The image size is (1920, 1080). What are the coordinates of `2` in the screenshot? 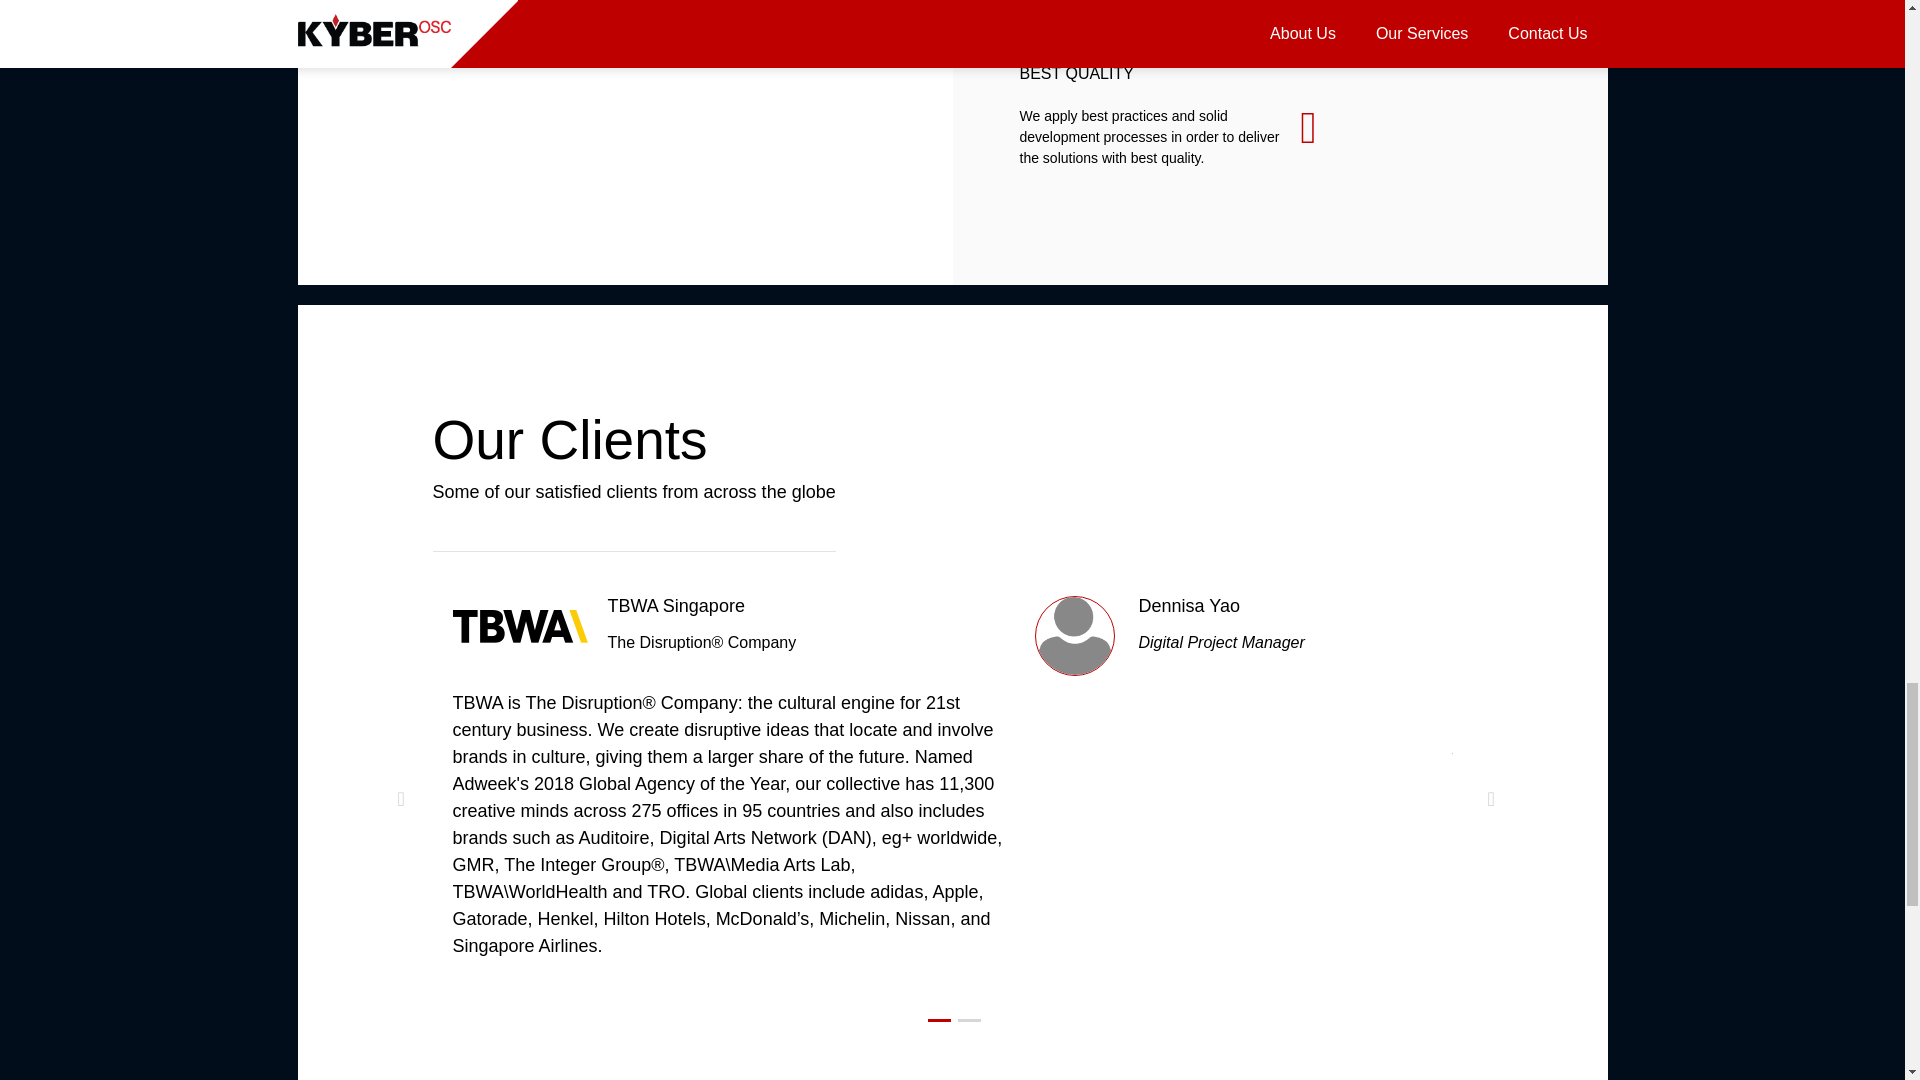 It's located at (970, 1014).